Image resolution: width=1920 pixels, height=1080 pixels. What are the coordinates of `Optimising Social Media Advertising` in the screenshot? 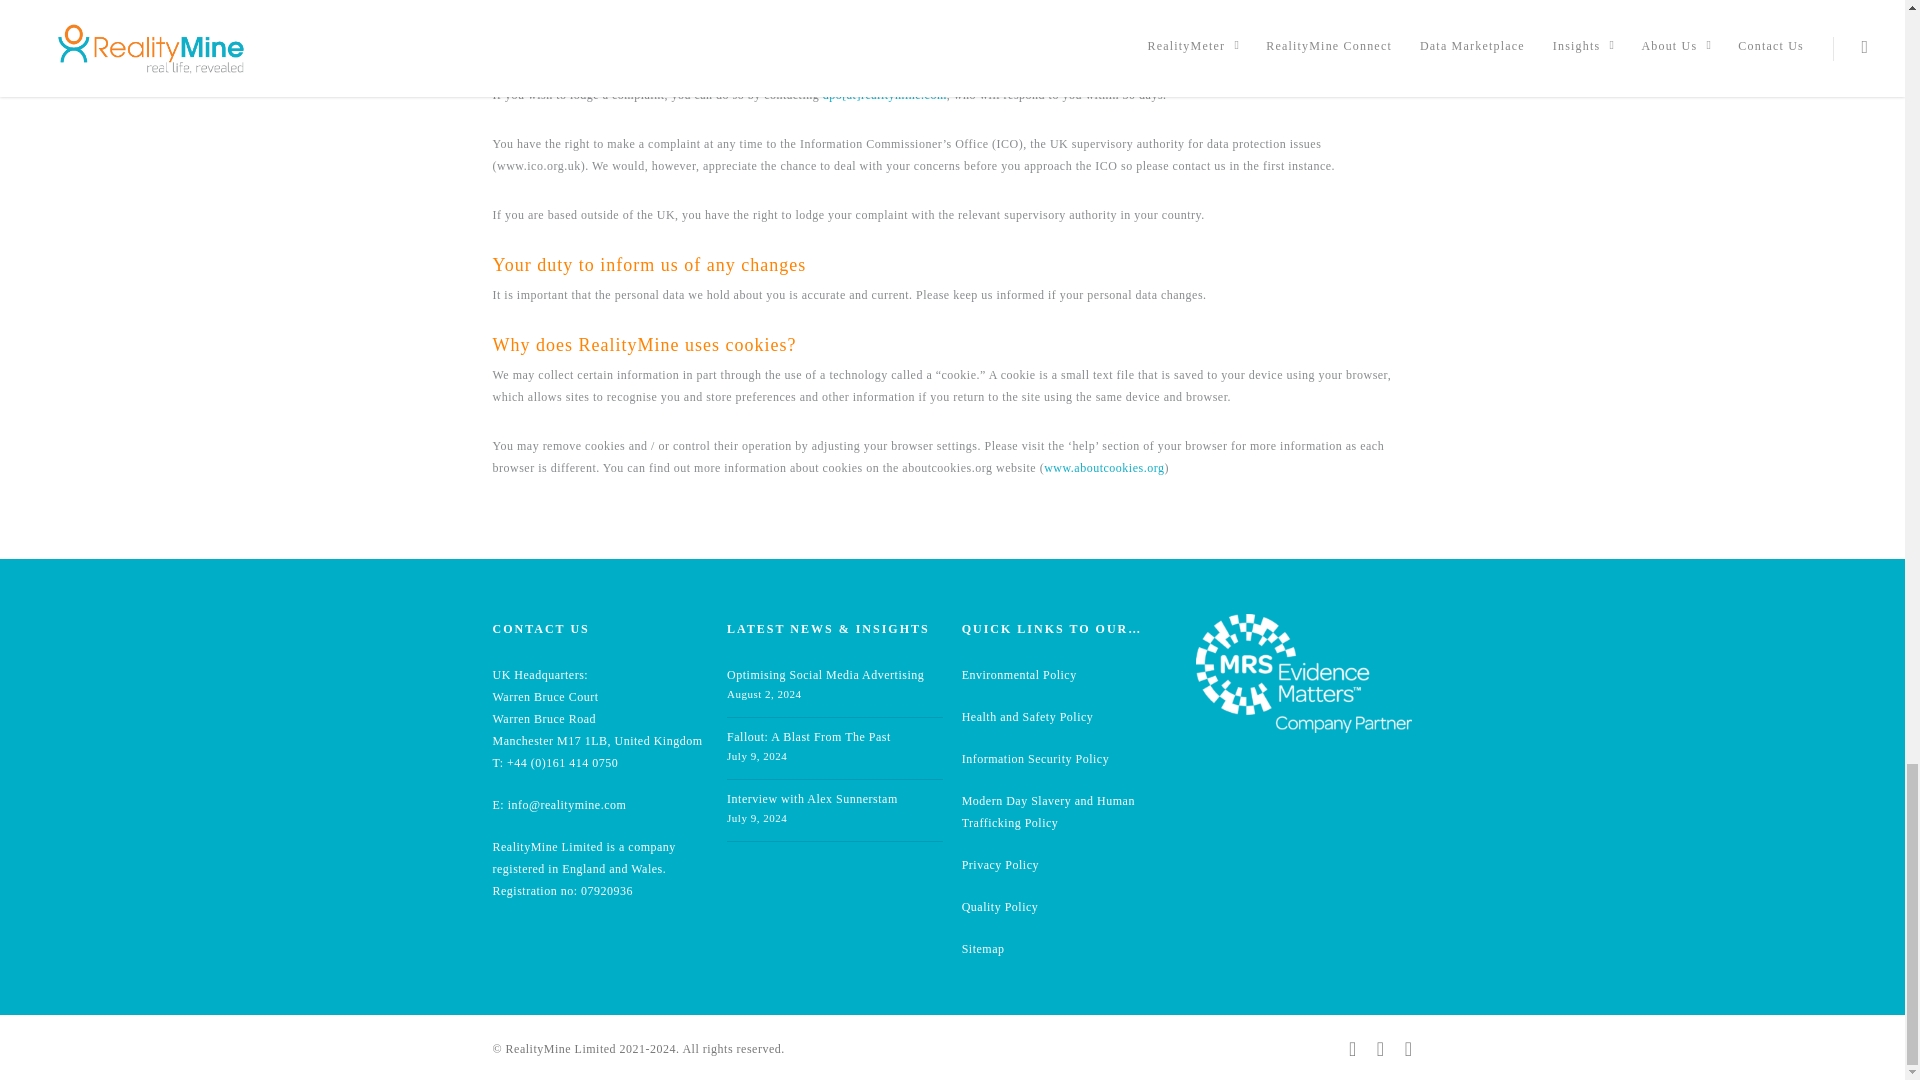 It's located at (825, 674).